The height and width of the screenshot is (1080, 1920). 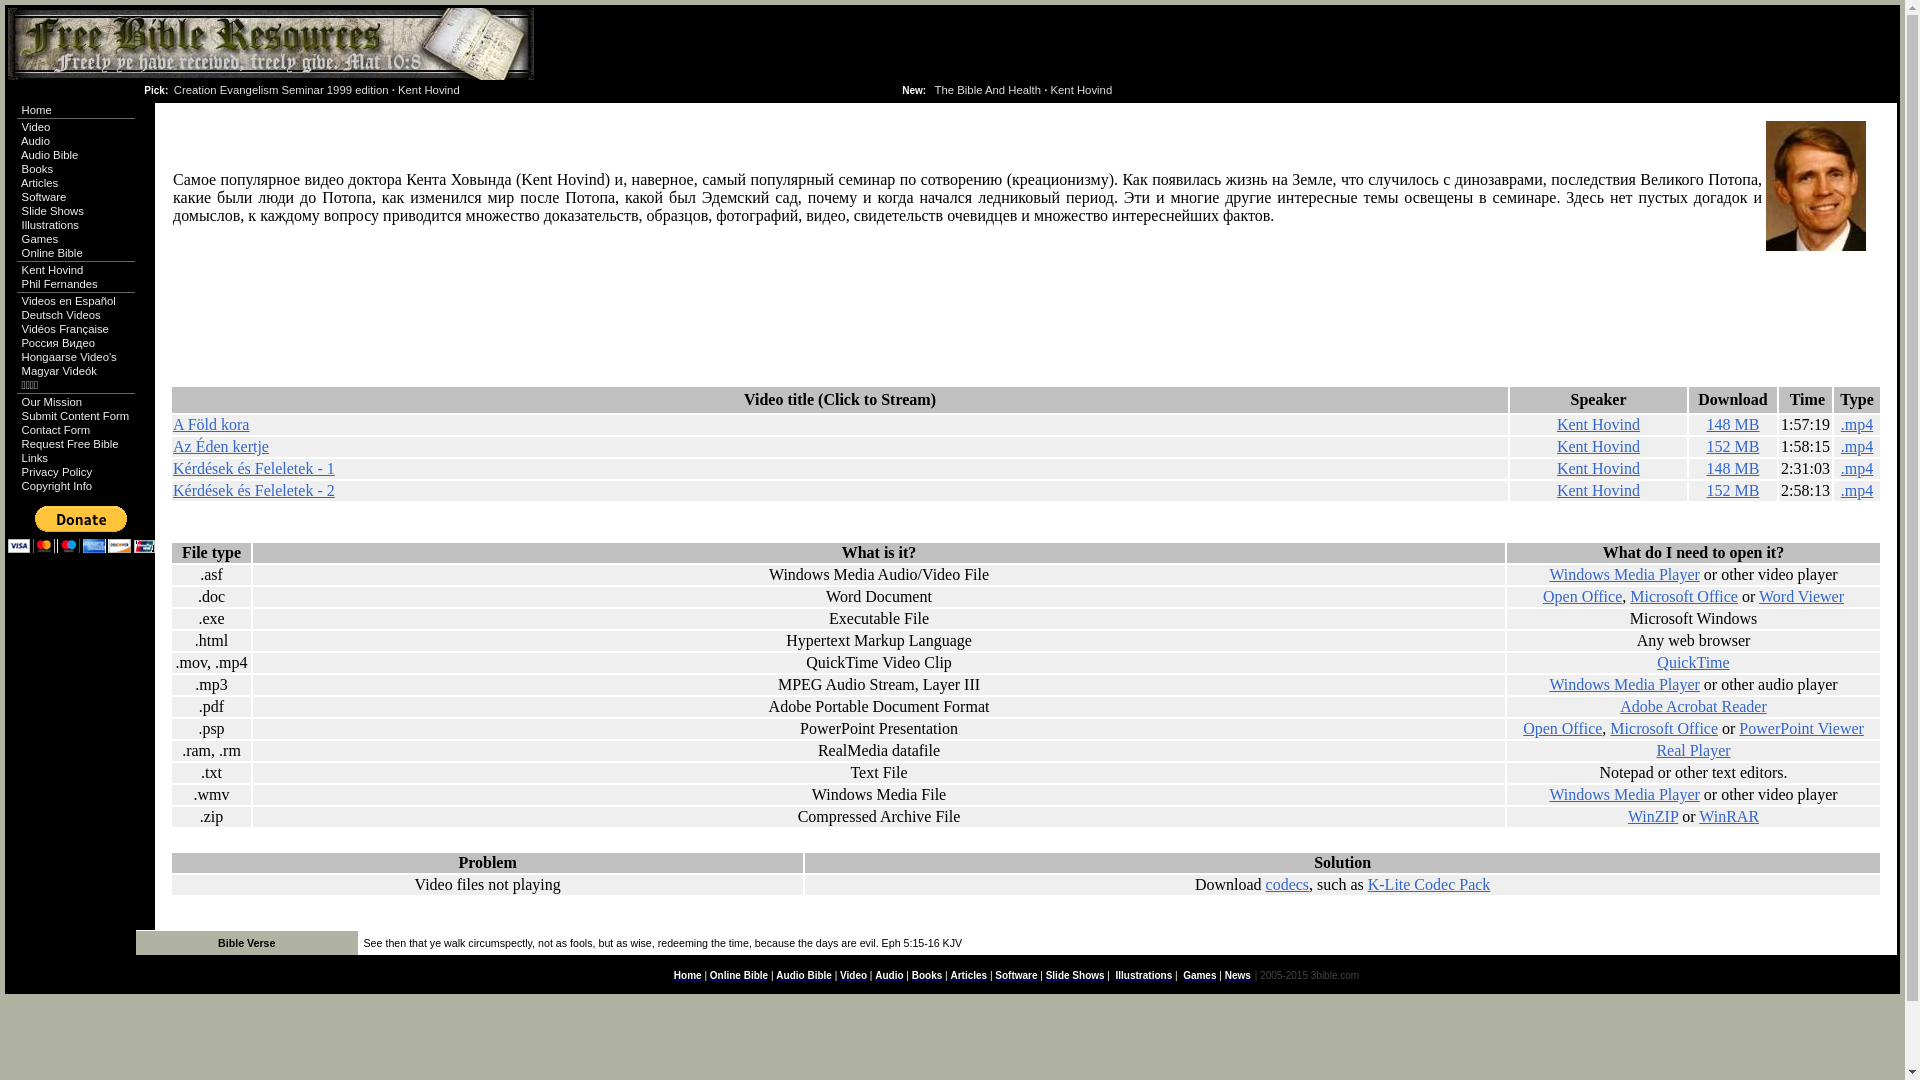 I want to click on 152 MB, so click(x=1734, y=446).